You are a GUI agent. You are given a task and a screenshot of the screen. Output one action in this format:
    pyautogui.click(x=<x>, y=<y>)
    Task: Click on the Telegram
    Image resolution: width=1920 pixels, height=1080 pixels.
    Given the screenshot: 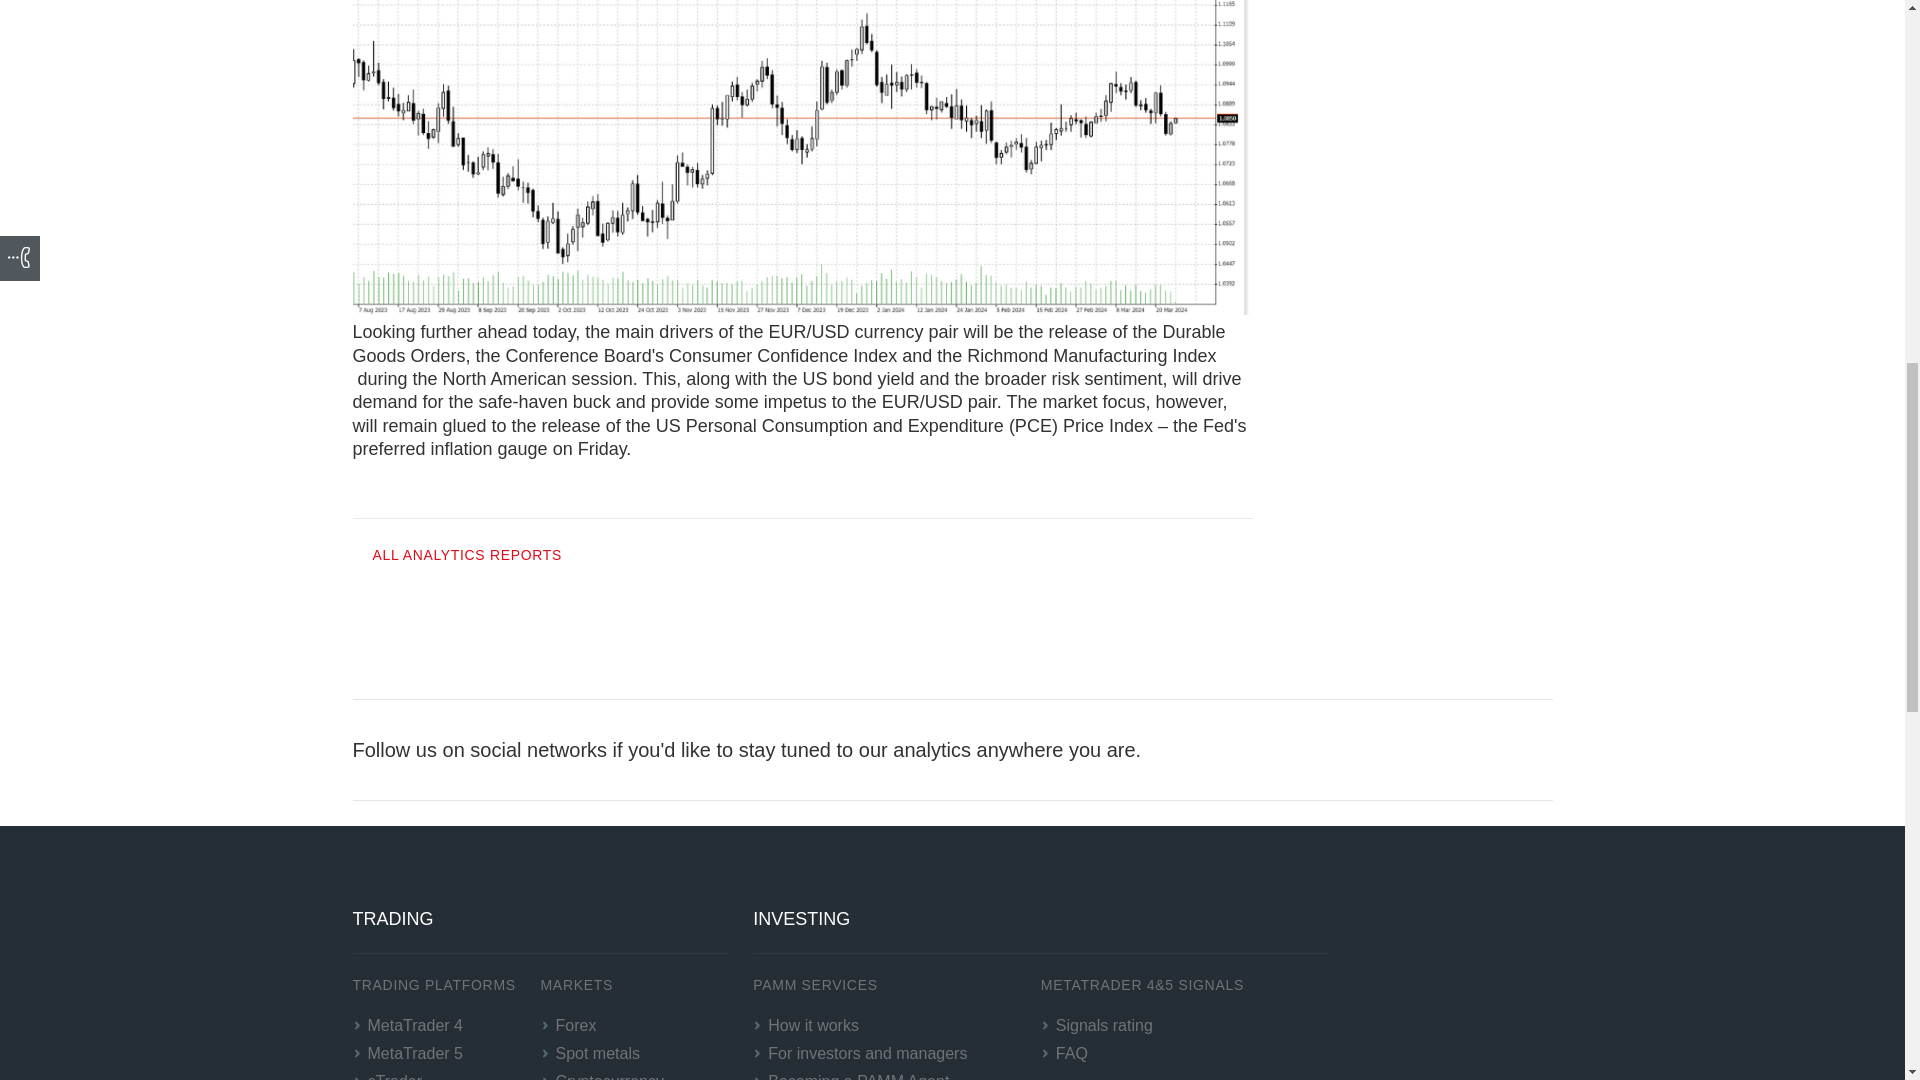 What is the action you would take?
    pyautogui.click(x=1488, y=750)
    